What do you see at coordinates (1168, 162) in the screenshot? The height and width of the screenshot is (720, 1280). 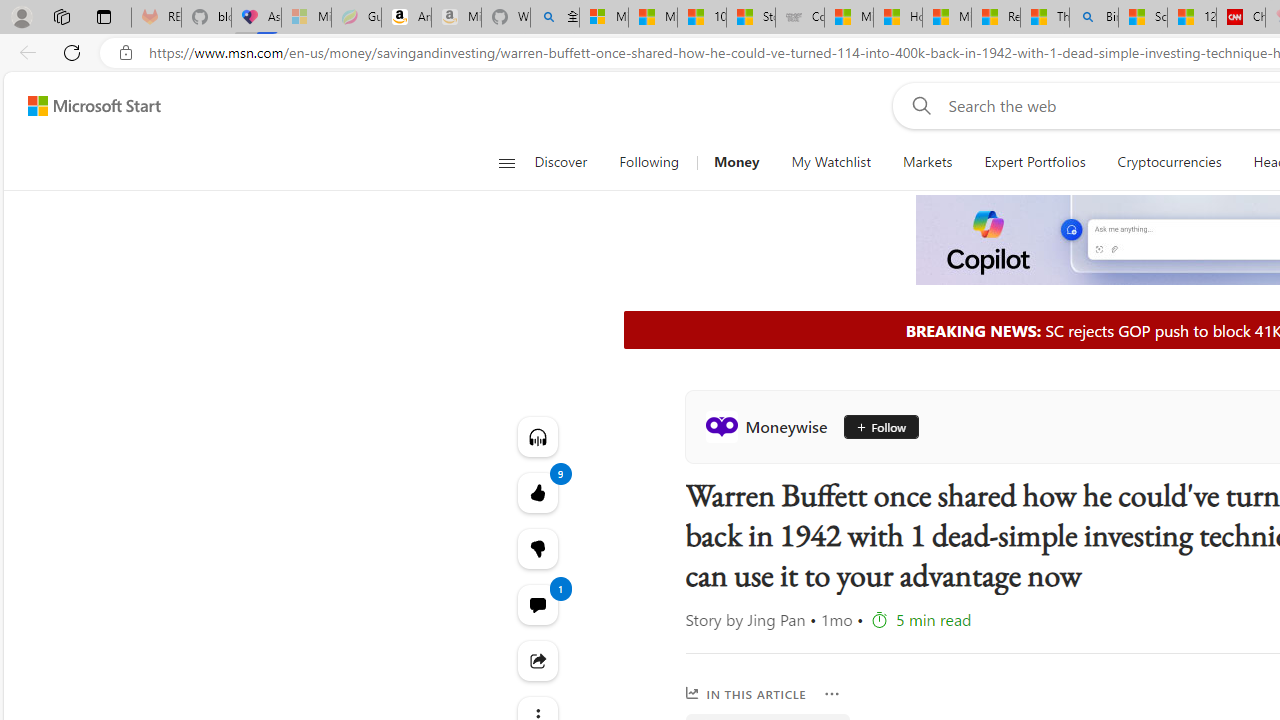 I see `Cryptocurrencies` at bounding box center [1168, 162].